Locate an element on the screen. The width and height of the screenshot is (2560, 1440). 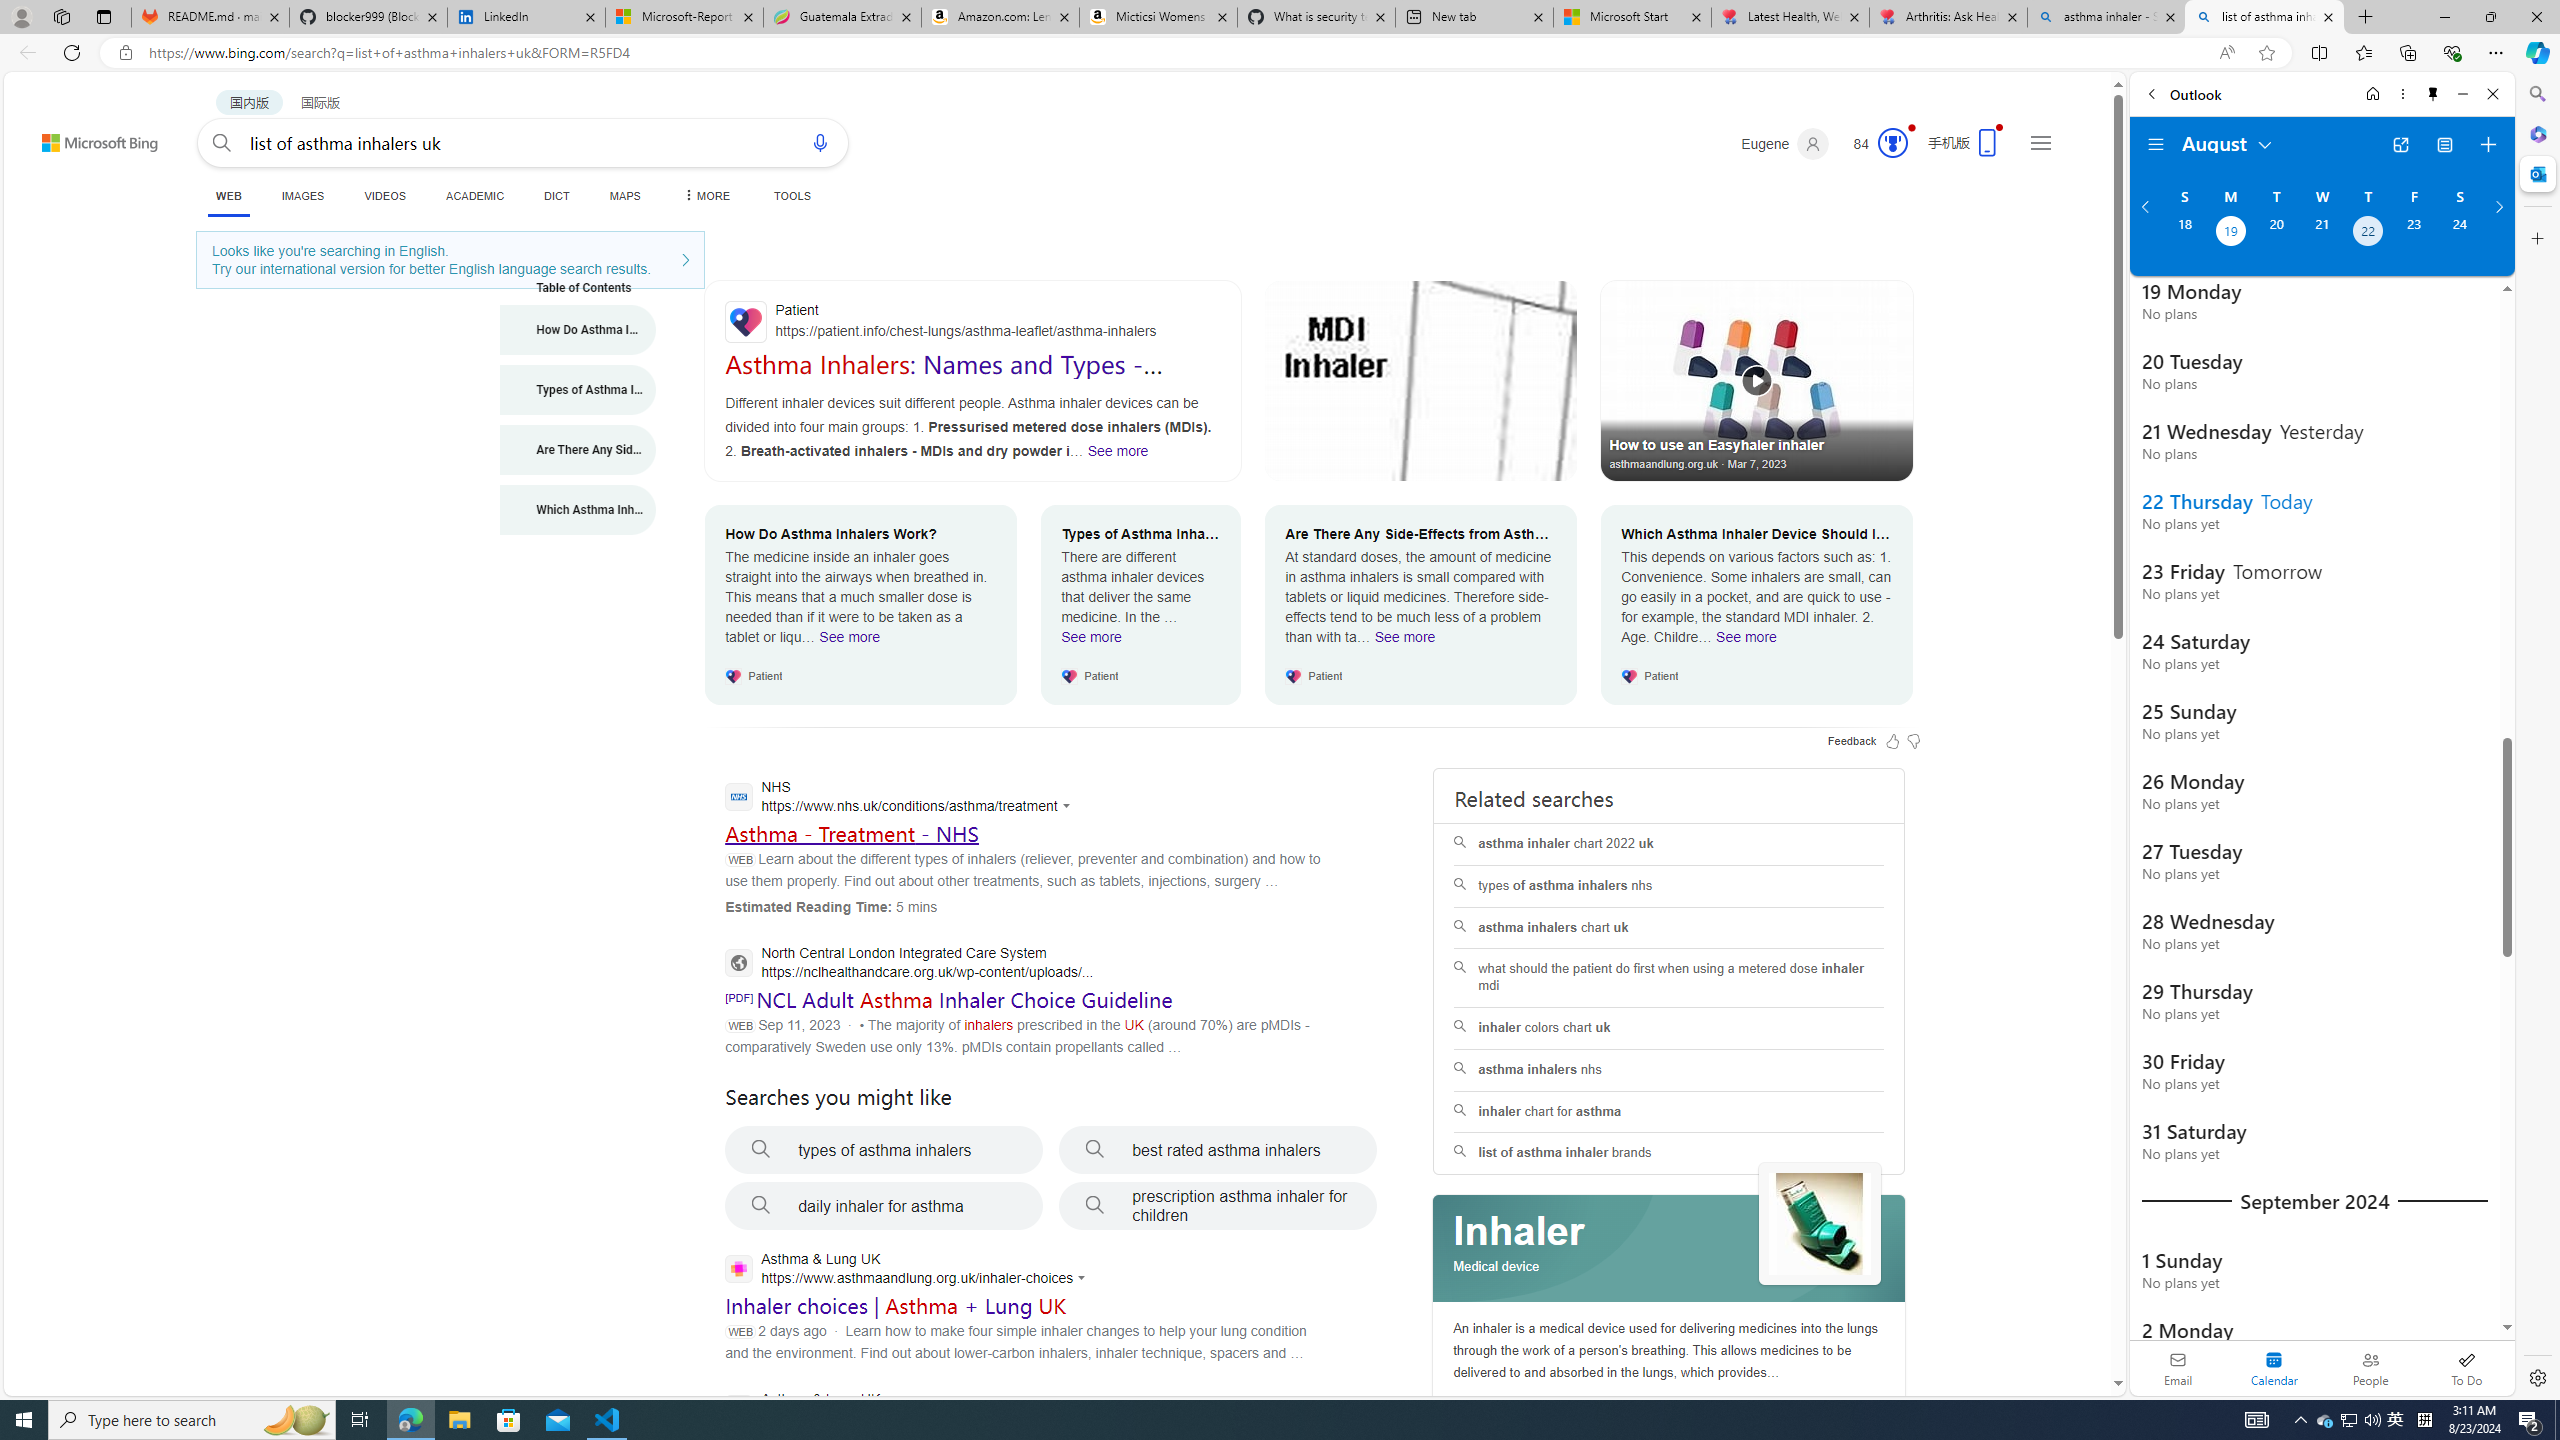
inhaler colors chart uk is located at coordinates (1668, 1027).